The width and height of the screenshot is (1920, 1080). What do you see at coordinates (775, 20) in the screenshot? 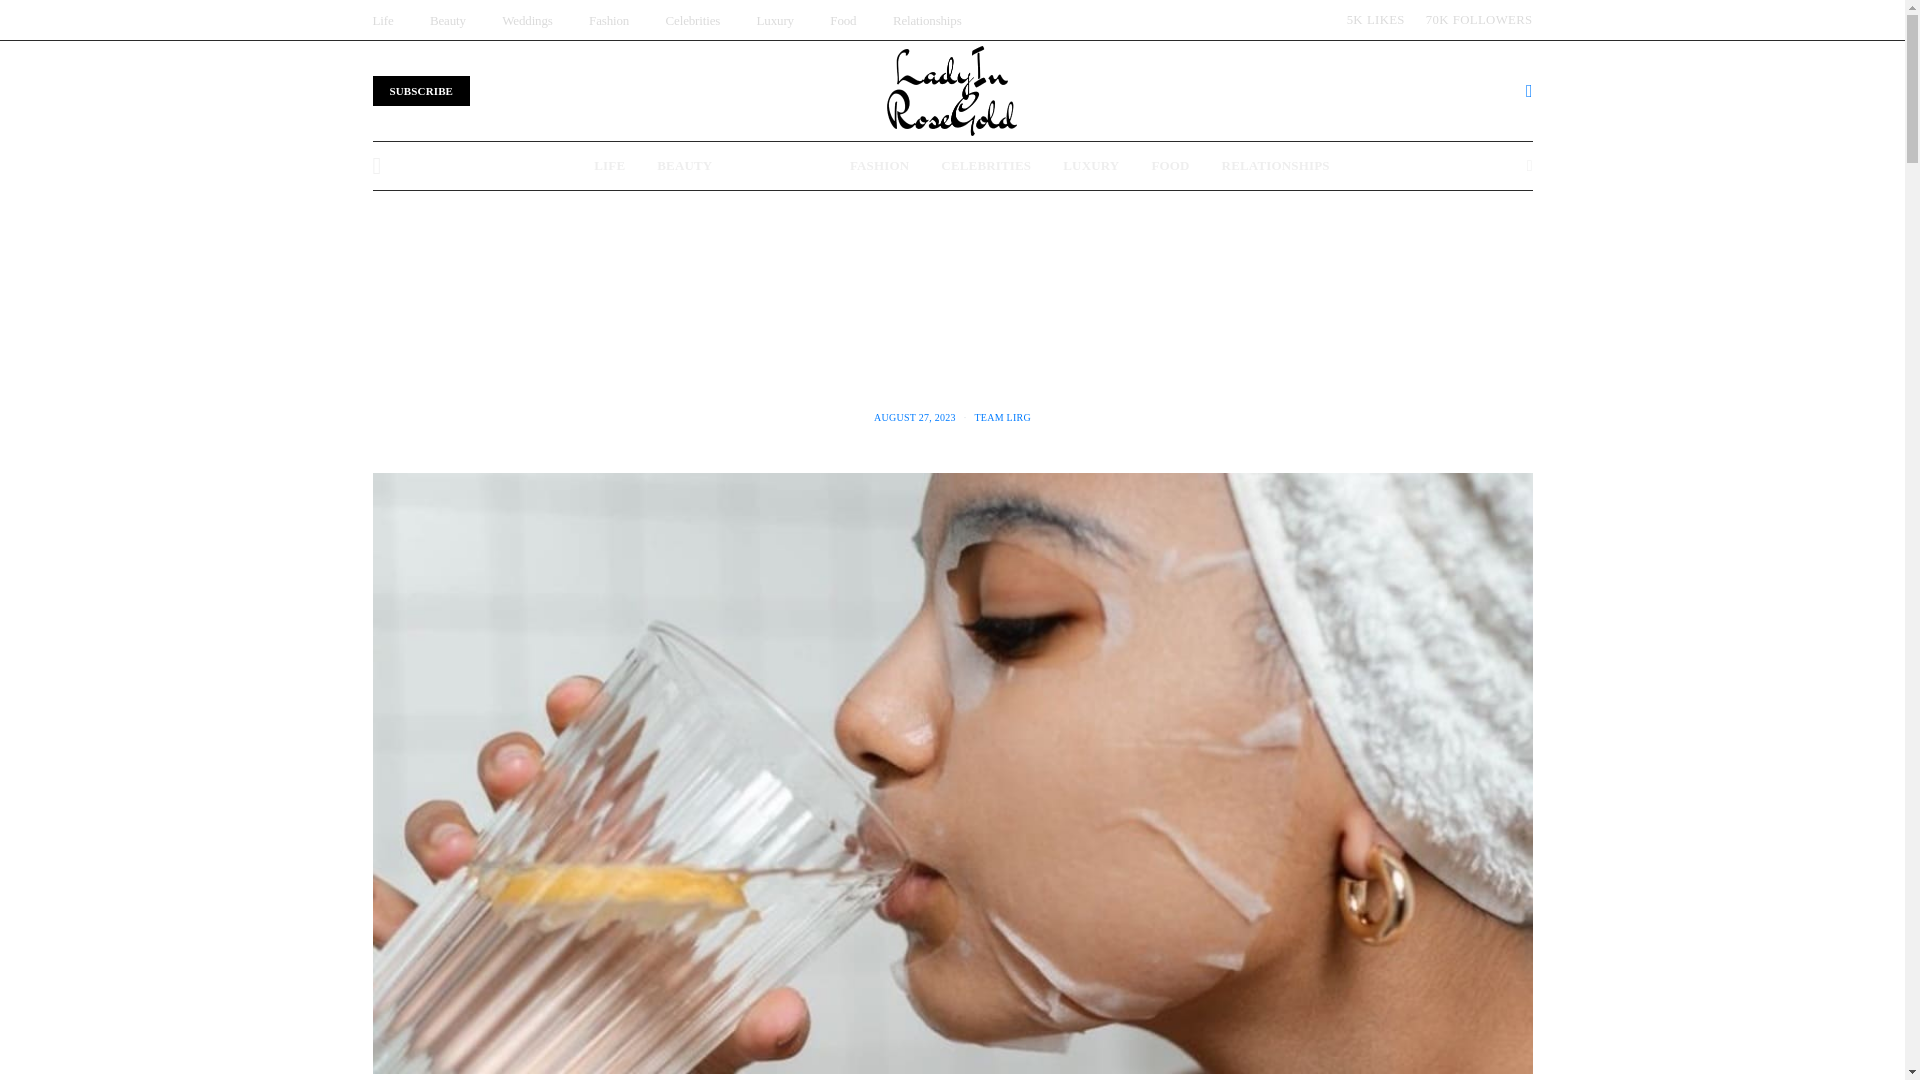
I see `Luxury` at bounding box center [775, 20].